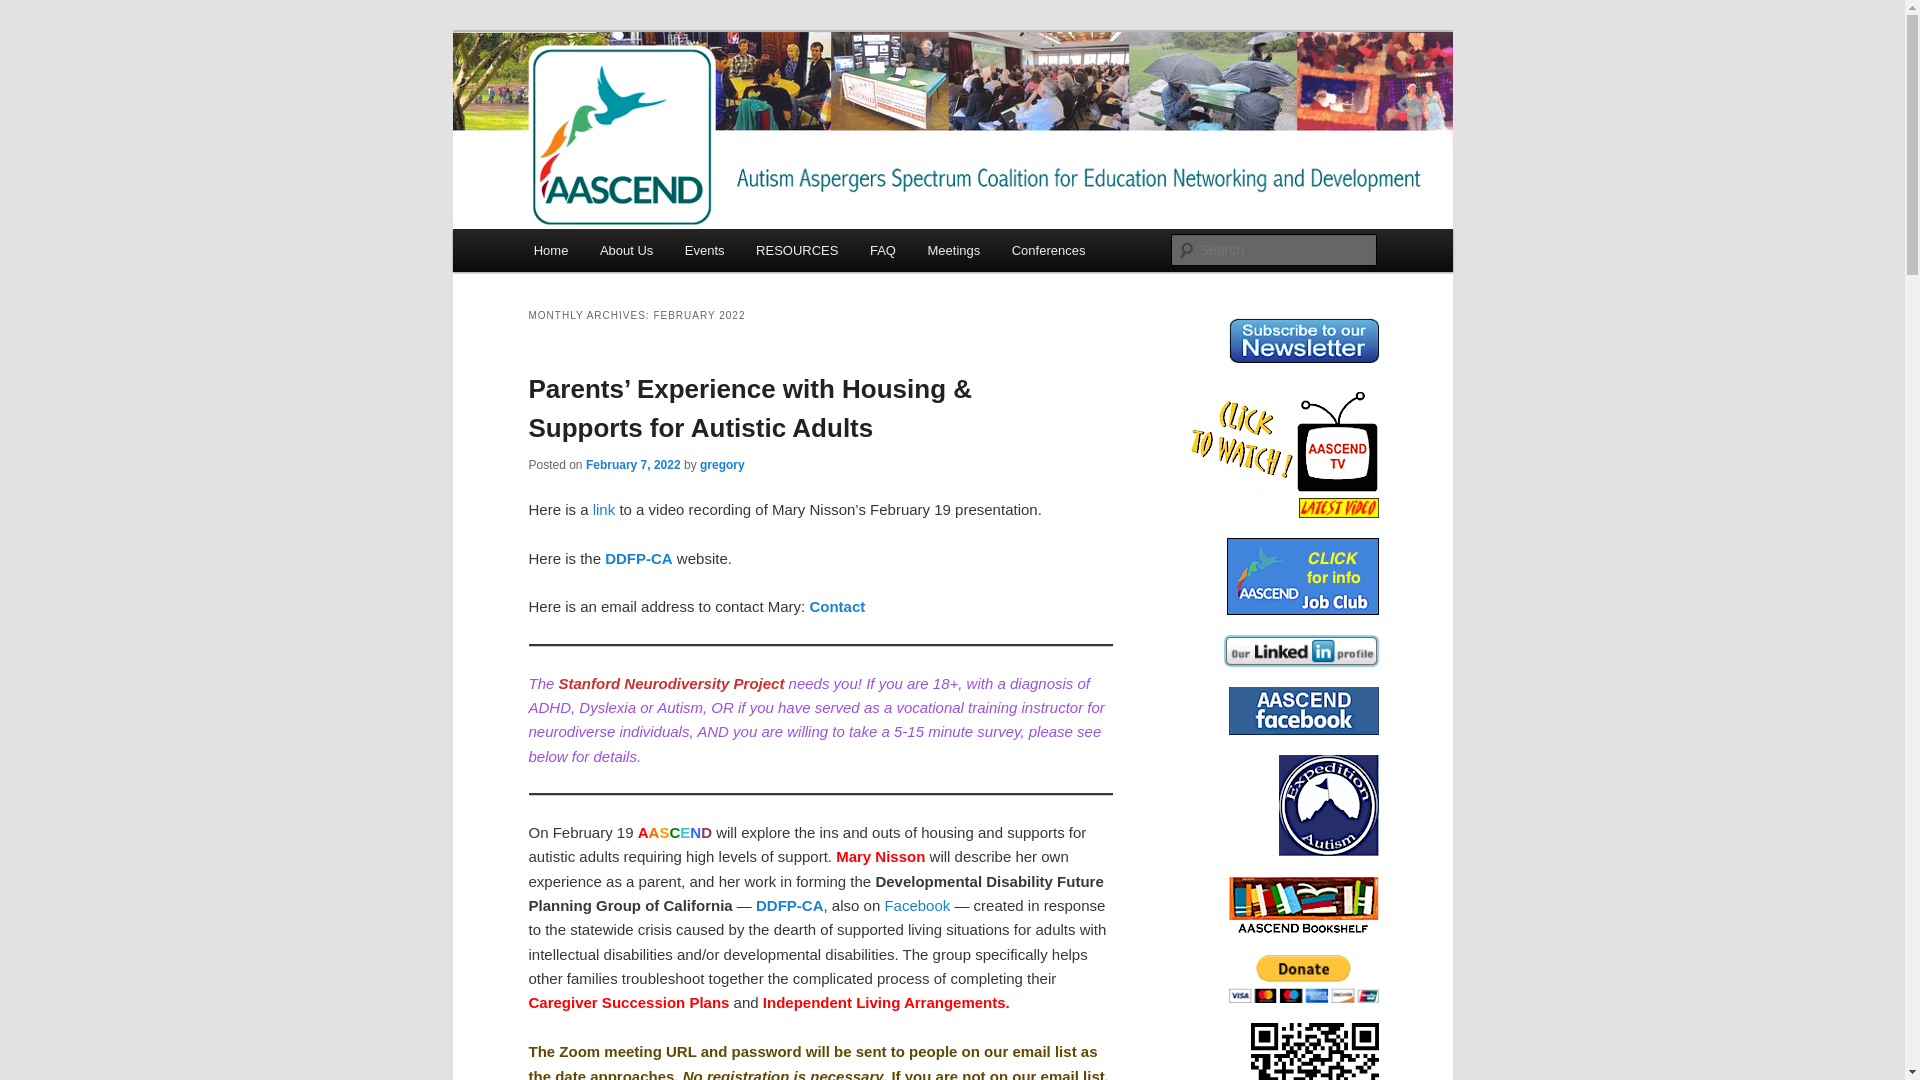 The image size is (1920, 1080). I want to click on FAQ, so click(883, 250).